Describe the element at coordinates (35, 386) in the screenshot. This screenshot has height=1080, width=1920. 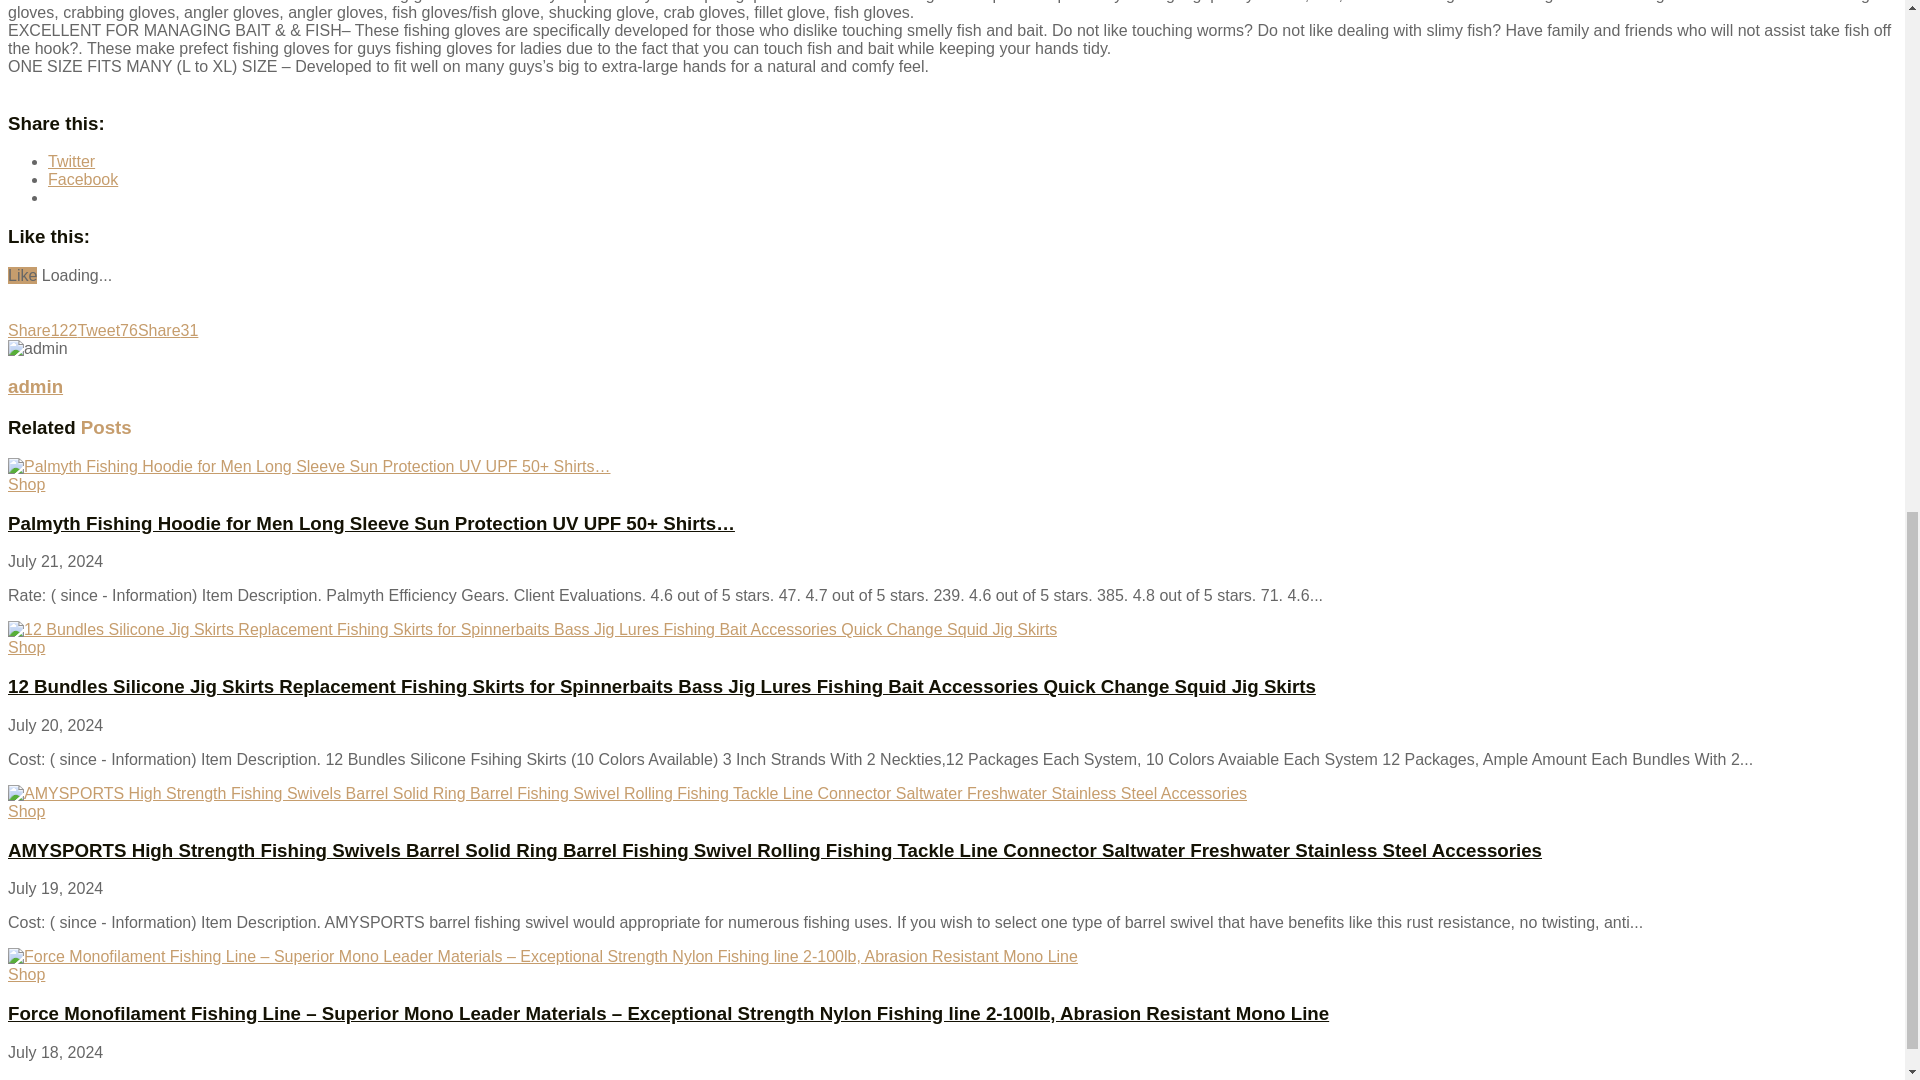
I see `admin` at that location.